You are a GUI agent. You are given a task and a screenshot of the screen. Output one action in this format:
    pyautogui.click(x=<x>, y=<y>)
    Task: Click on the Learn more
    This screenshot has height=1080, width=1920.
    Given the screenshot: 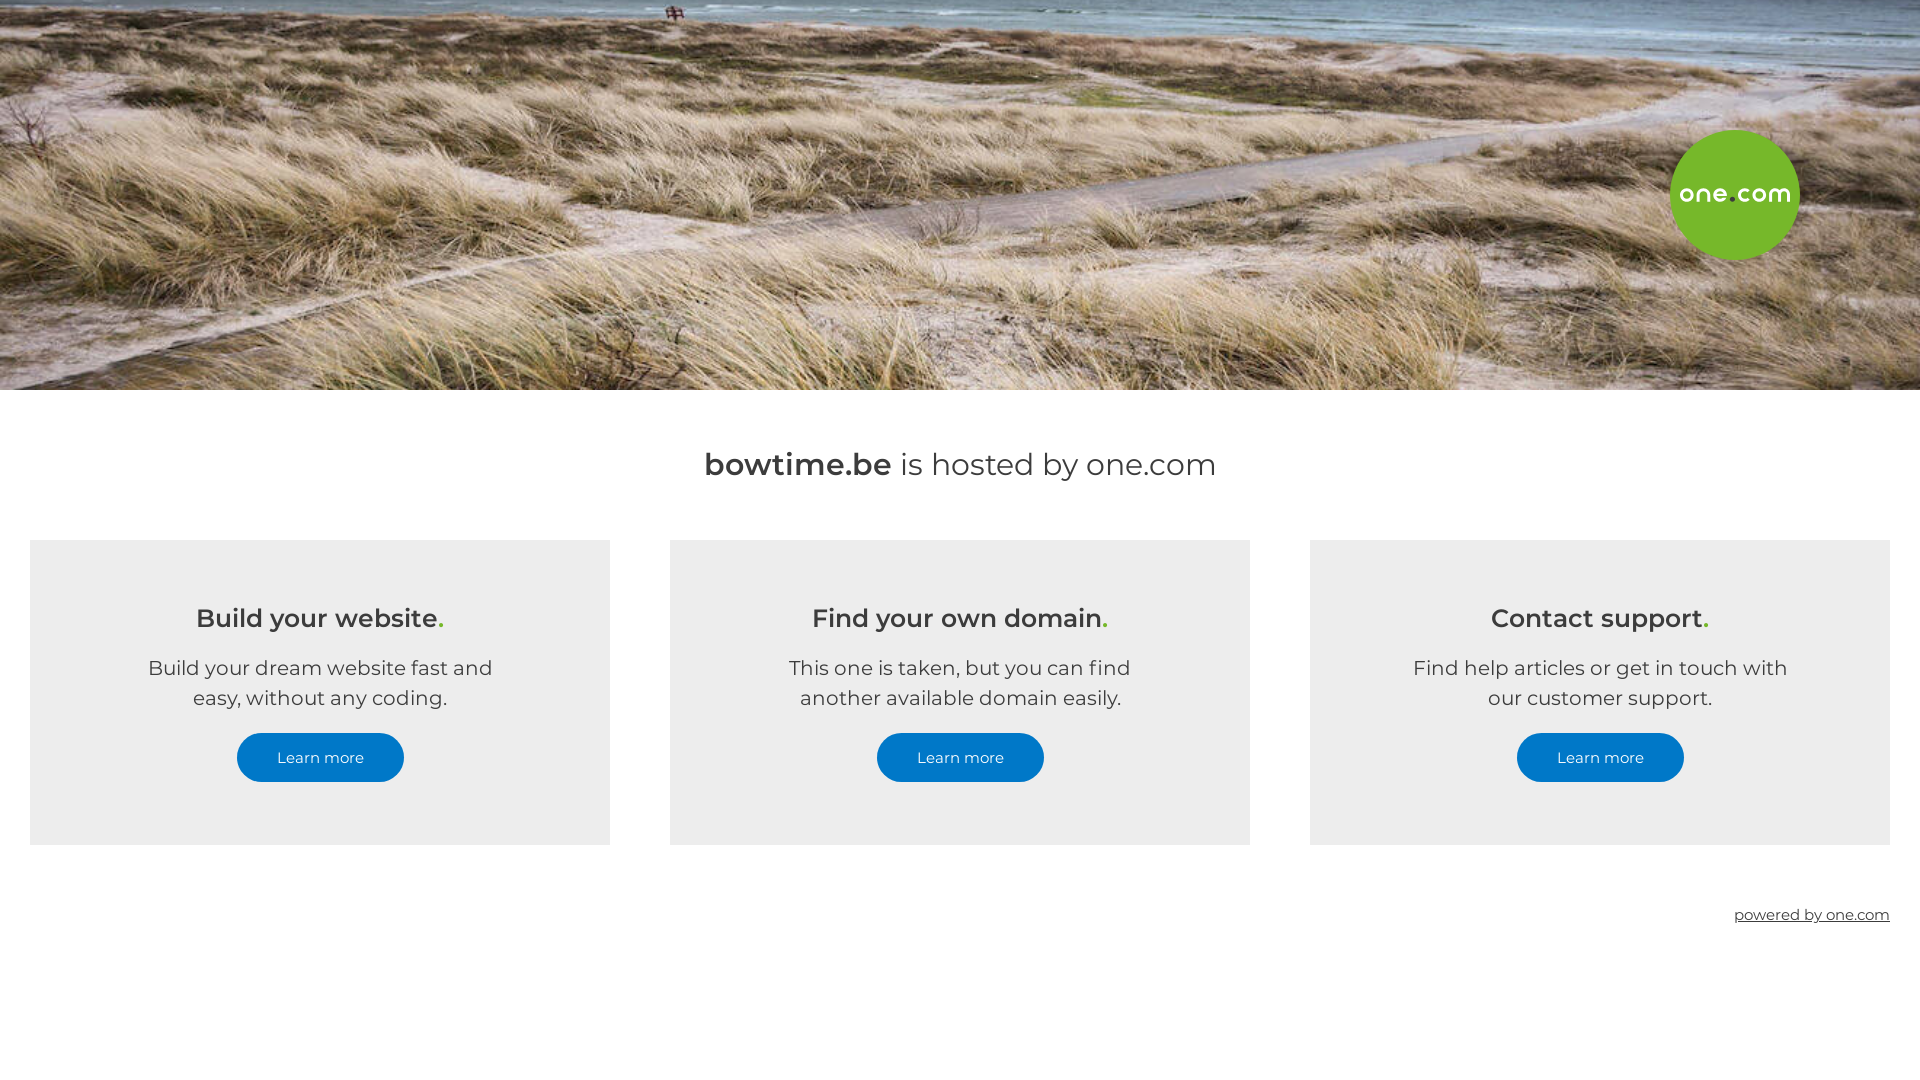 What is the action you would take?
    pyautogui.click(x=960, y=758)
    